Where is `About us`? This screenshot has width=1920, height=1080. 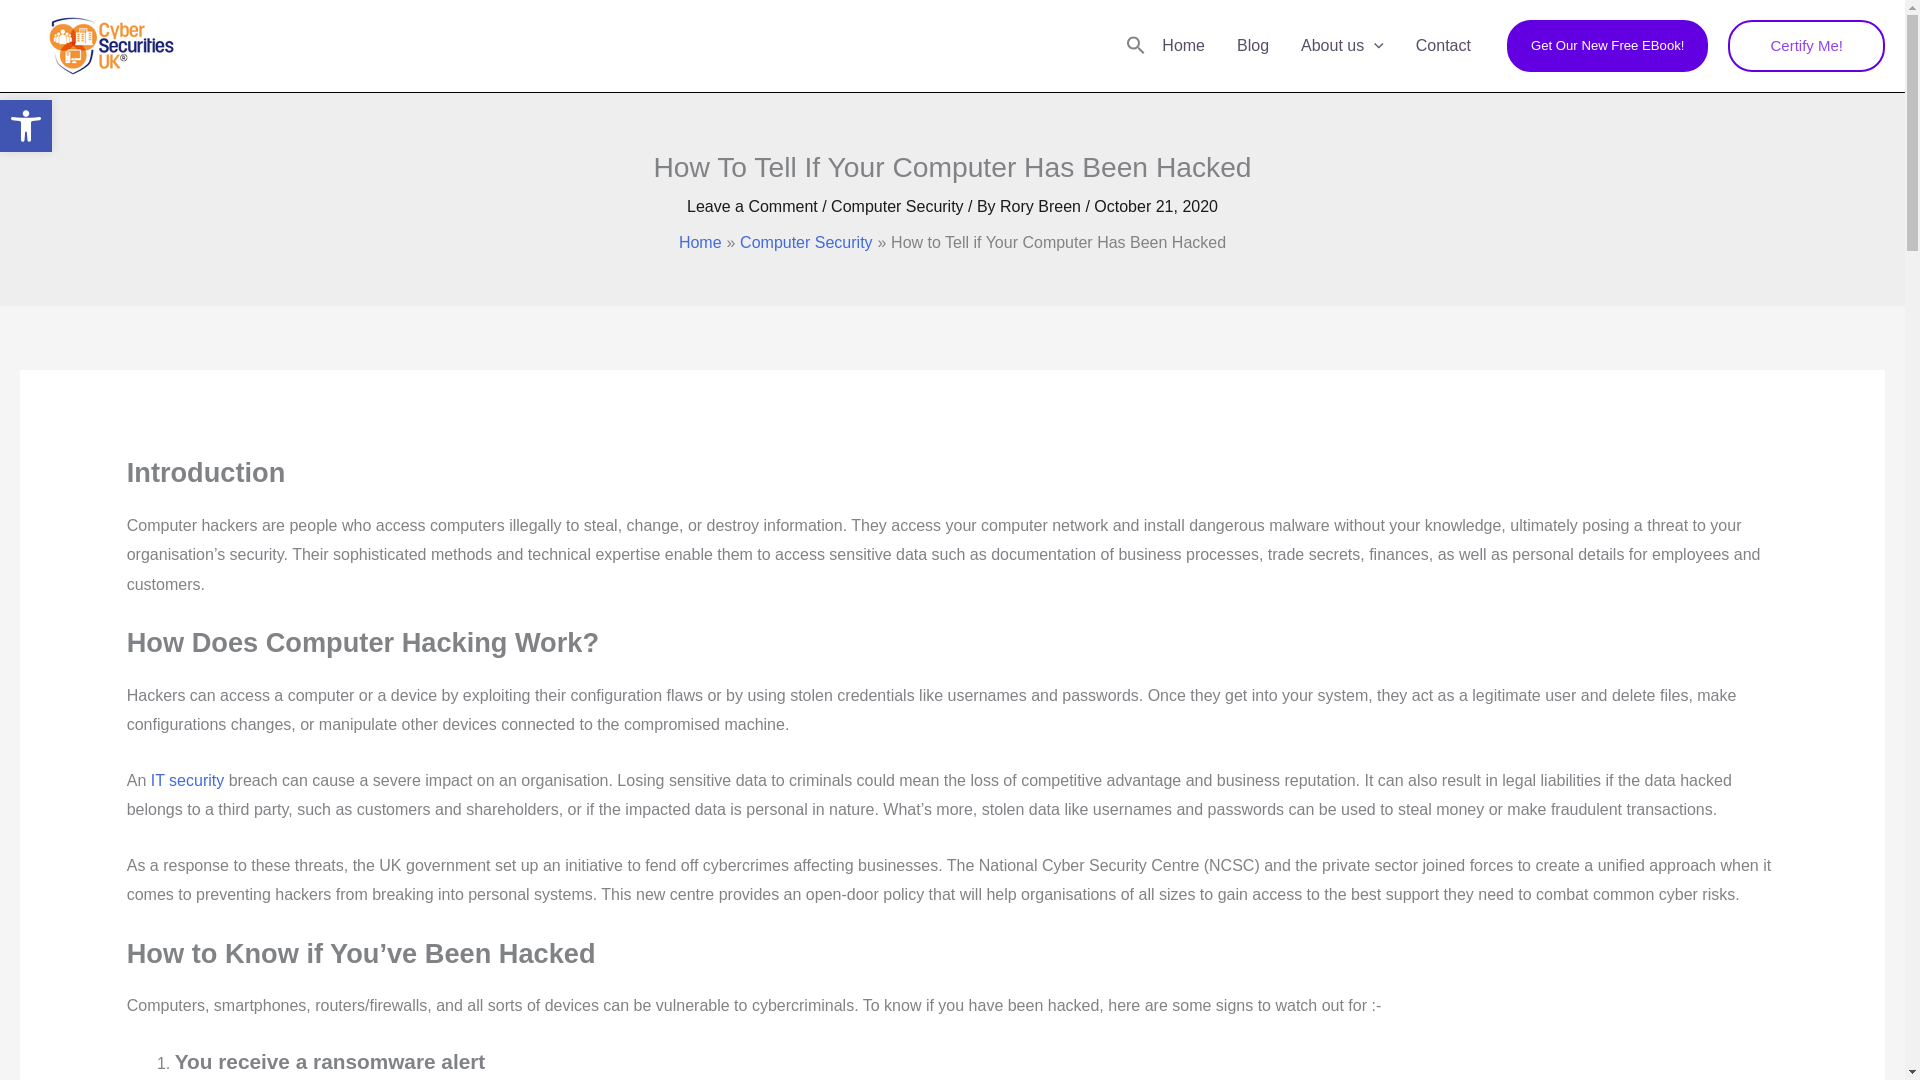
About us is located at coordinates (1342, 46).